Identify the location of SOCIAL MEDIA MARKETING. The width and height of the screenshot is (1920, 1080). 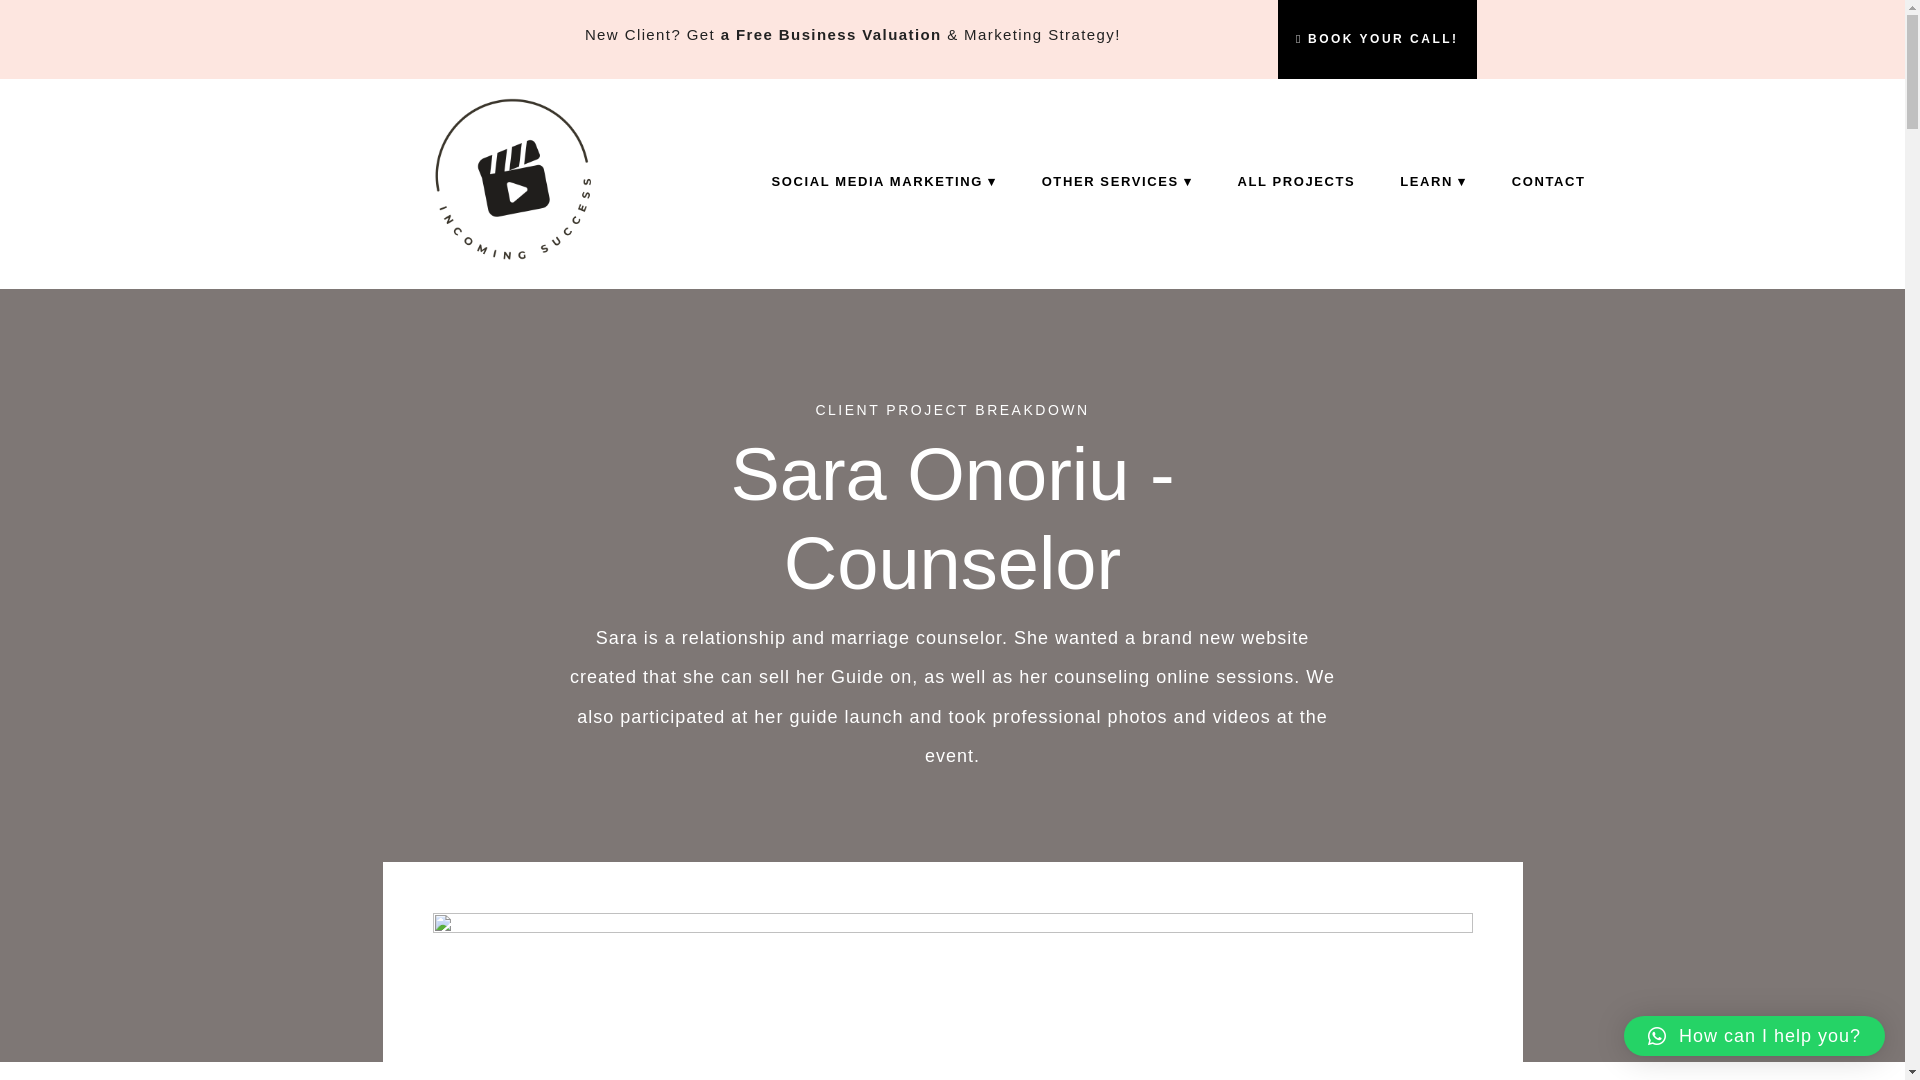
(884, 182).